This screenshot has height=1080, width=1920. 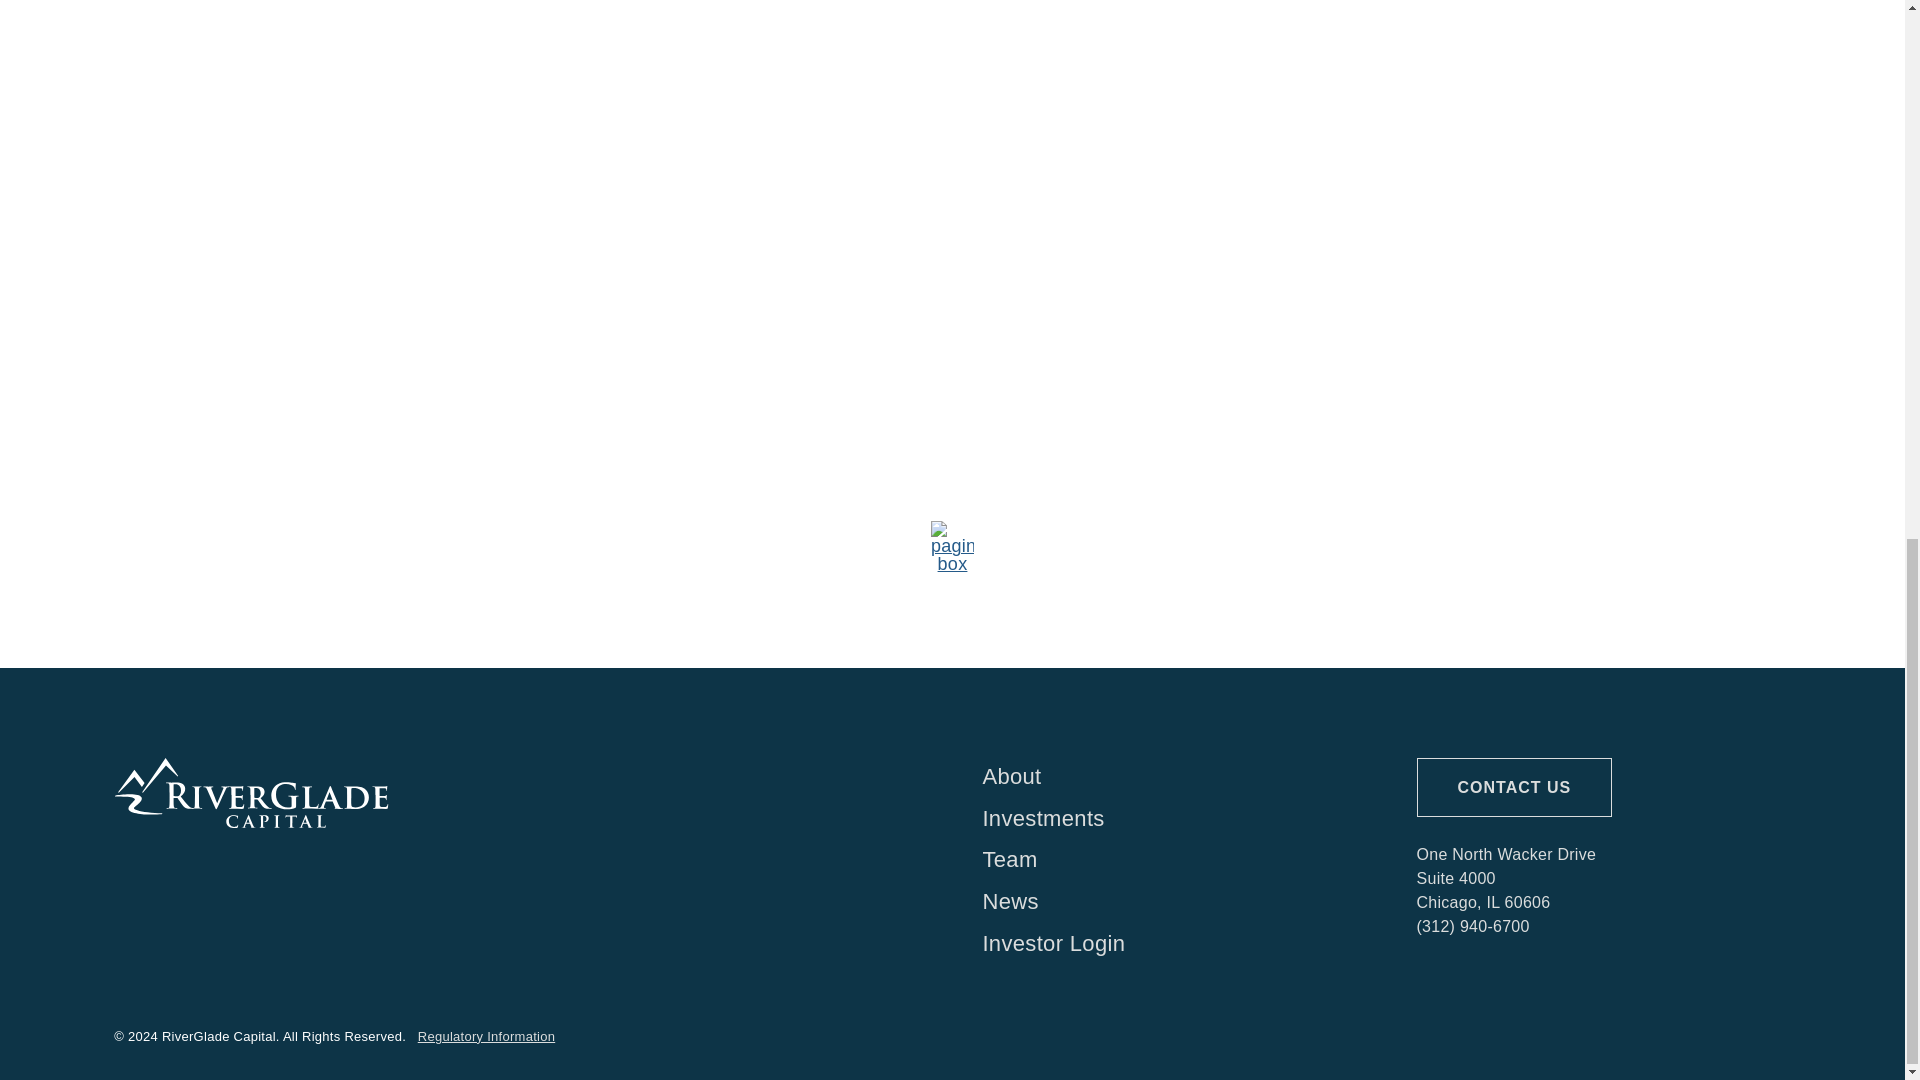 What do you see at coordinates (1168, 902) in the screenshot?
I see `News` at bounding box center [1168, 902].